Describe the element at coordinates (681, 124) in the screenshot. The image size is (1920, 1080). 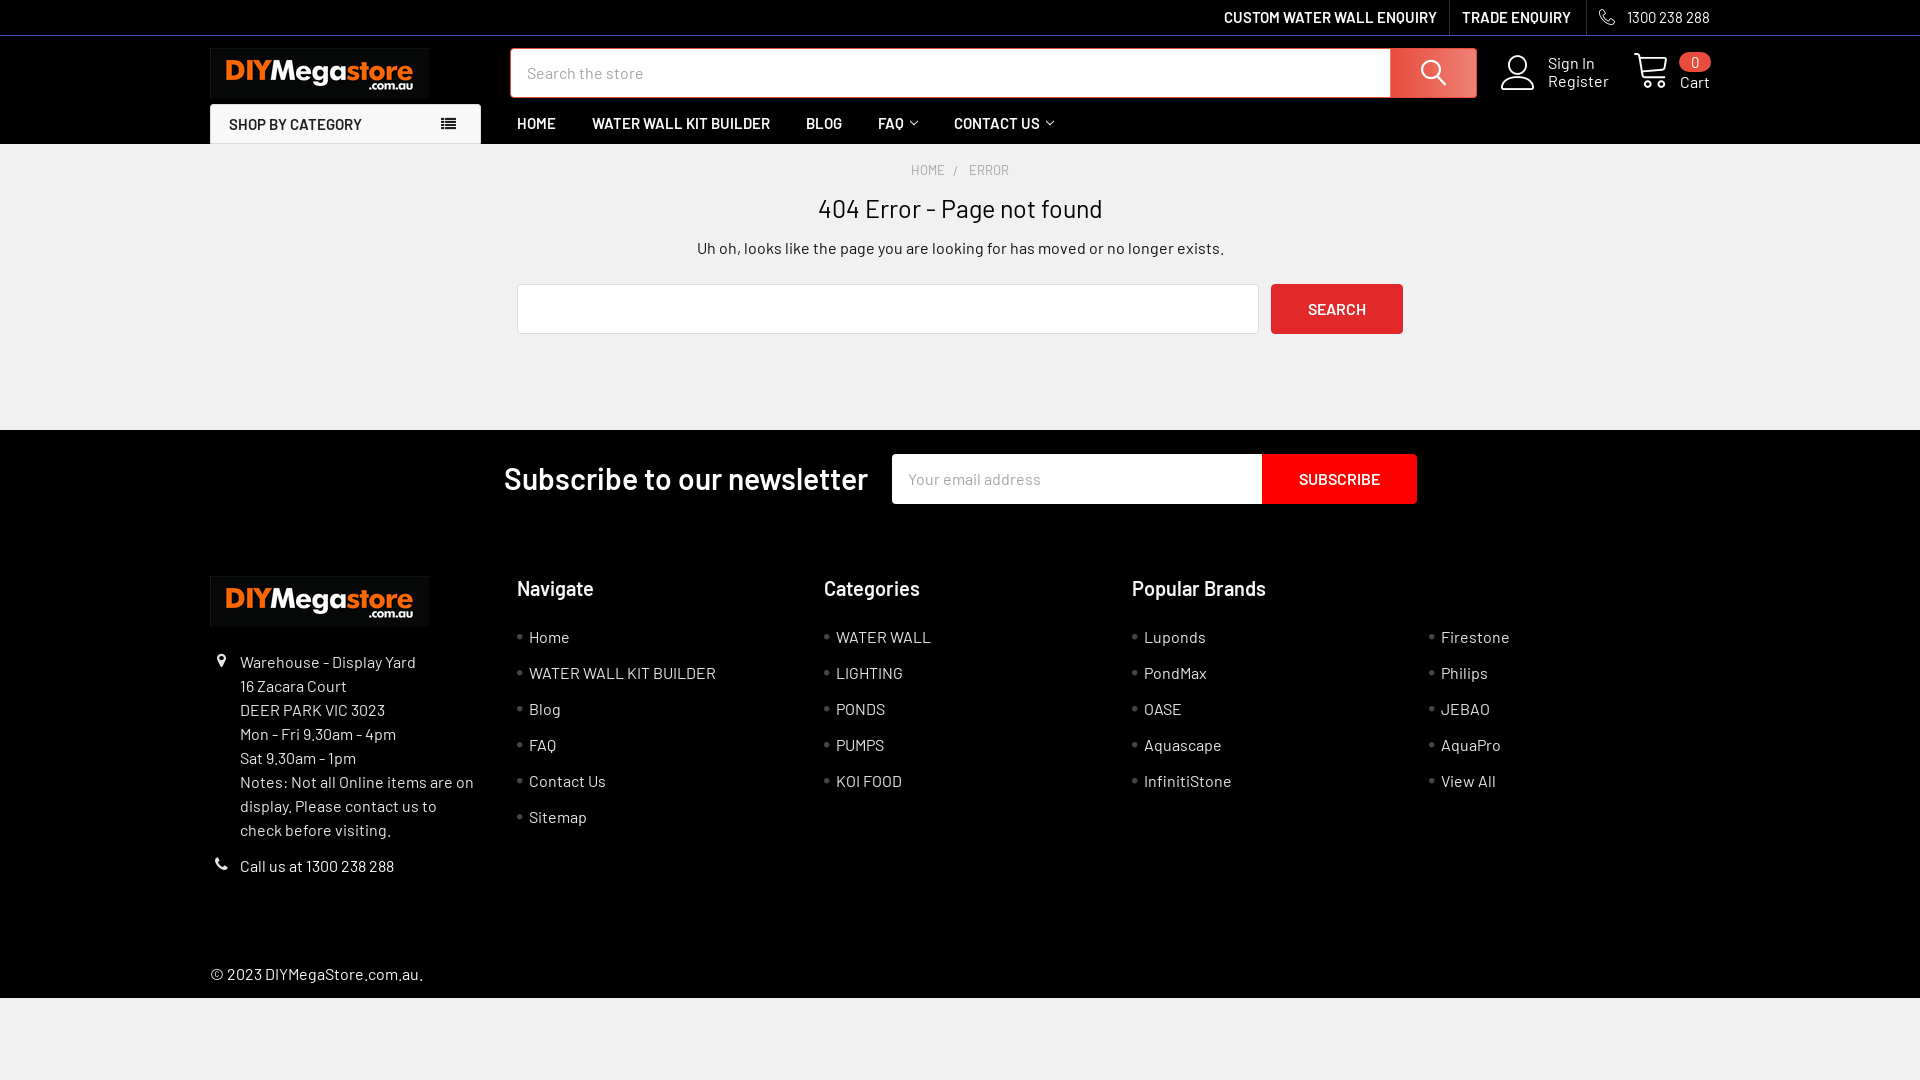
I see `WATER WALL KIT BUILDER` at that location.